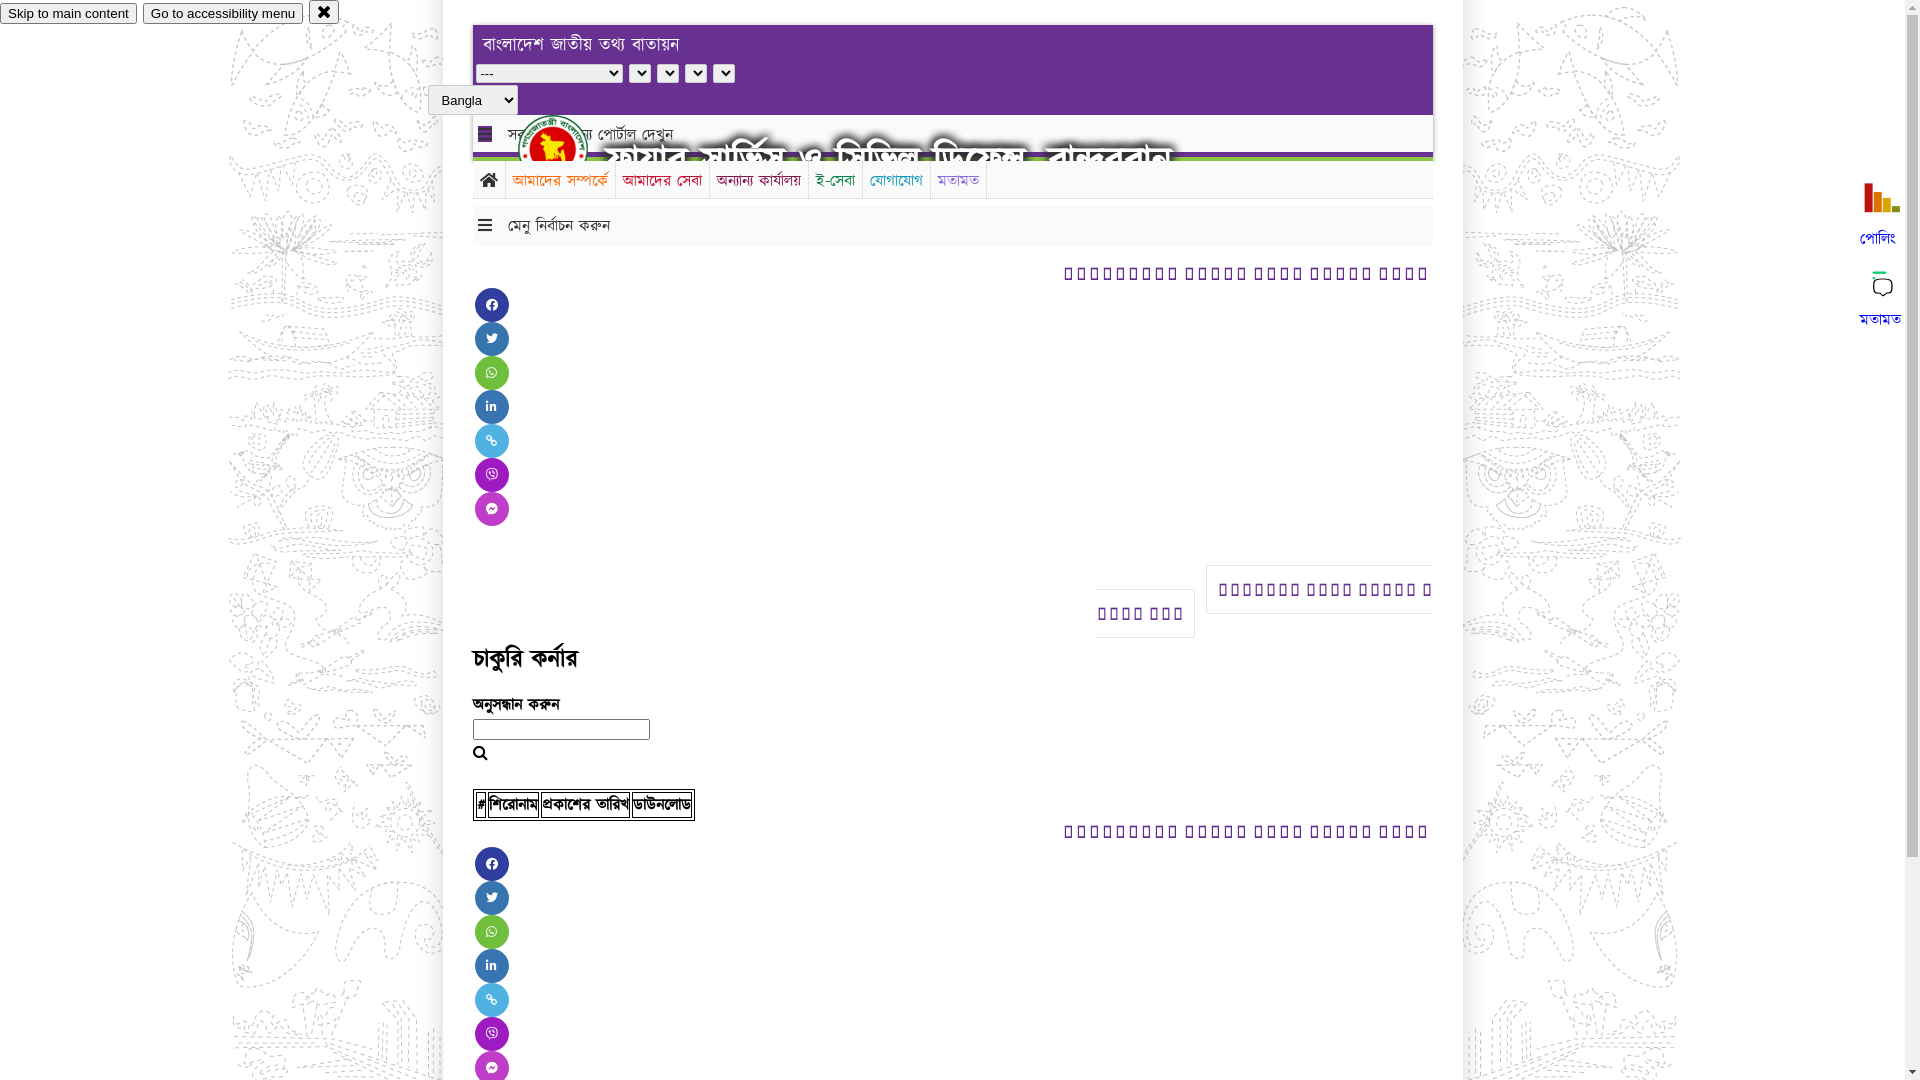 The height and width of the screenshot is (1080, 1920). I want to click on 
                
            , so click(570, 149).